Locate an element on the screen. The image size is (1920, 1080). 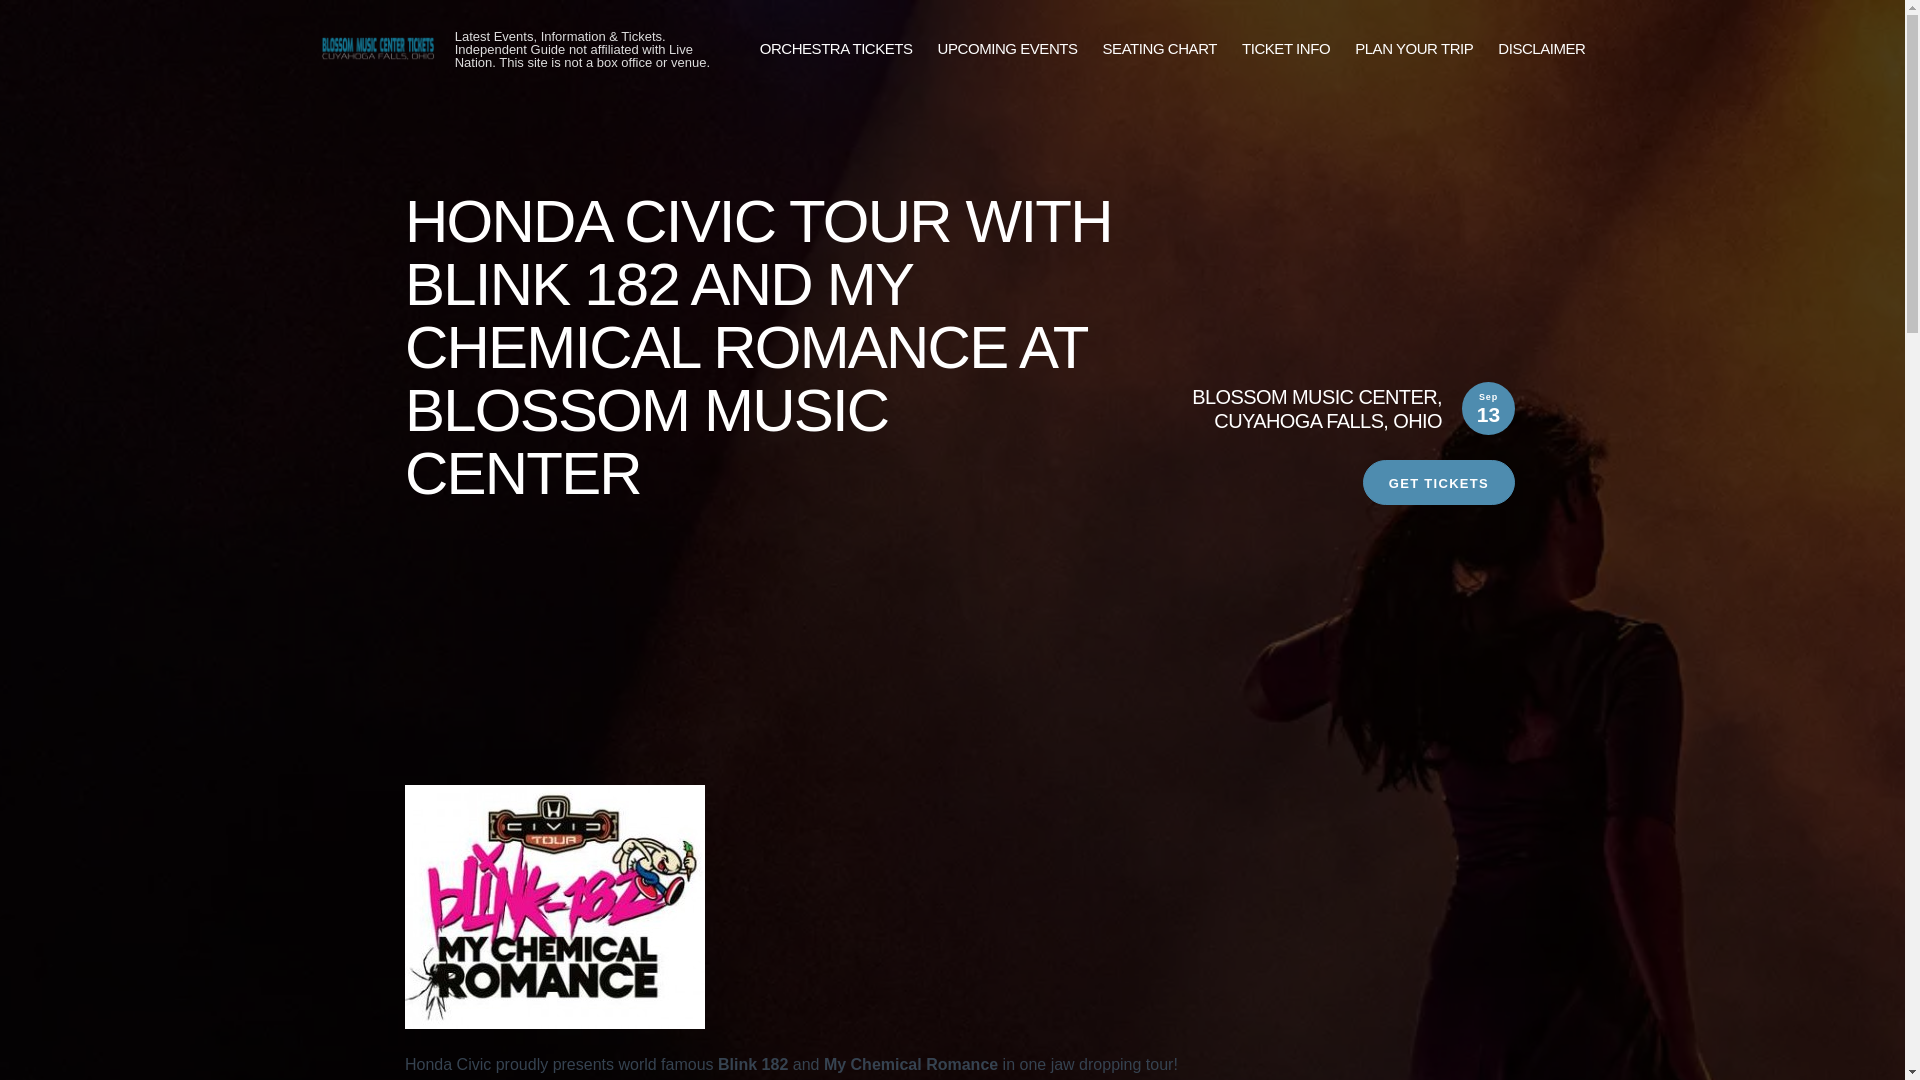
GET TICKETS is located at coordinates (1438, 482).